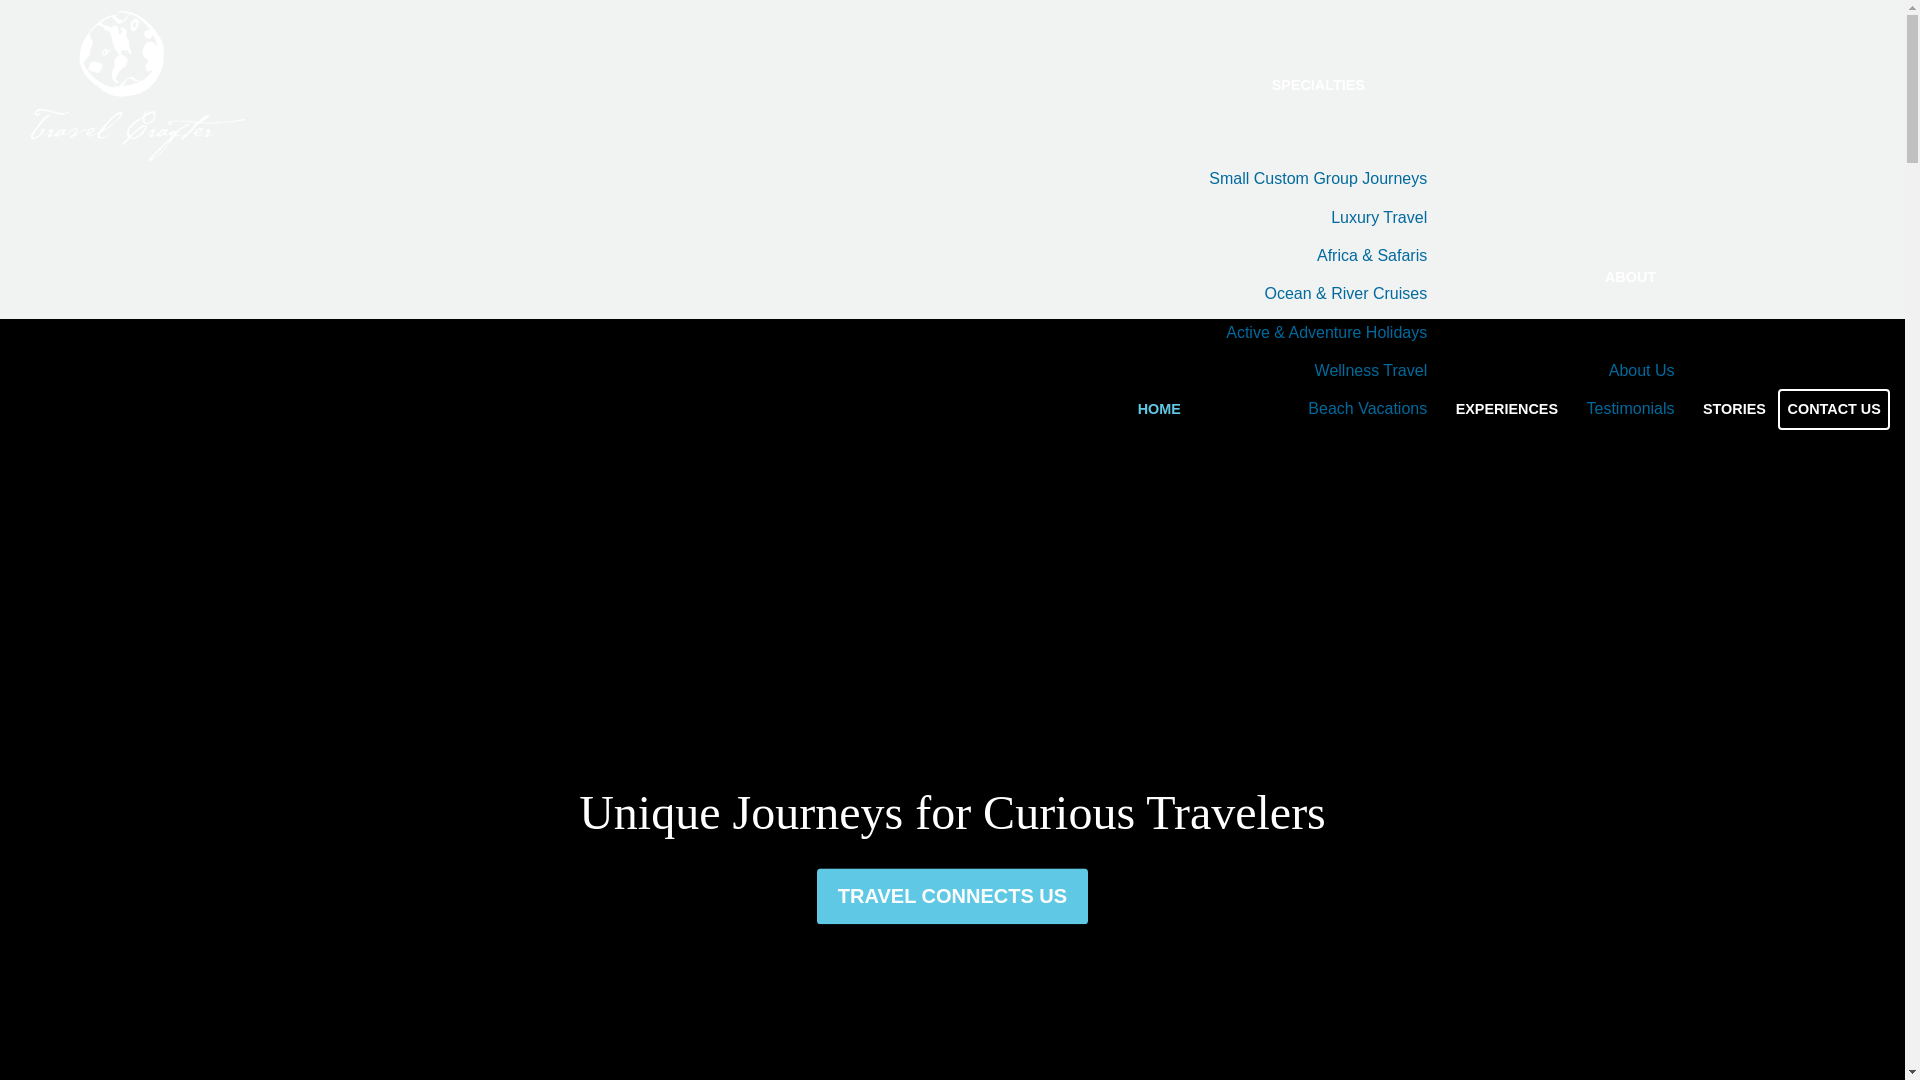 This screenshot has height=1080, width=1920. What do you see at coordinates (1318, 216) in the screenshot?
I see `Luxury Travel` at bounding box center [1318, 216].